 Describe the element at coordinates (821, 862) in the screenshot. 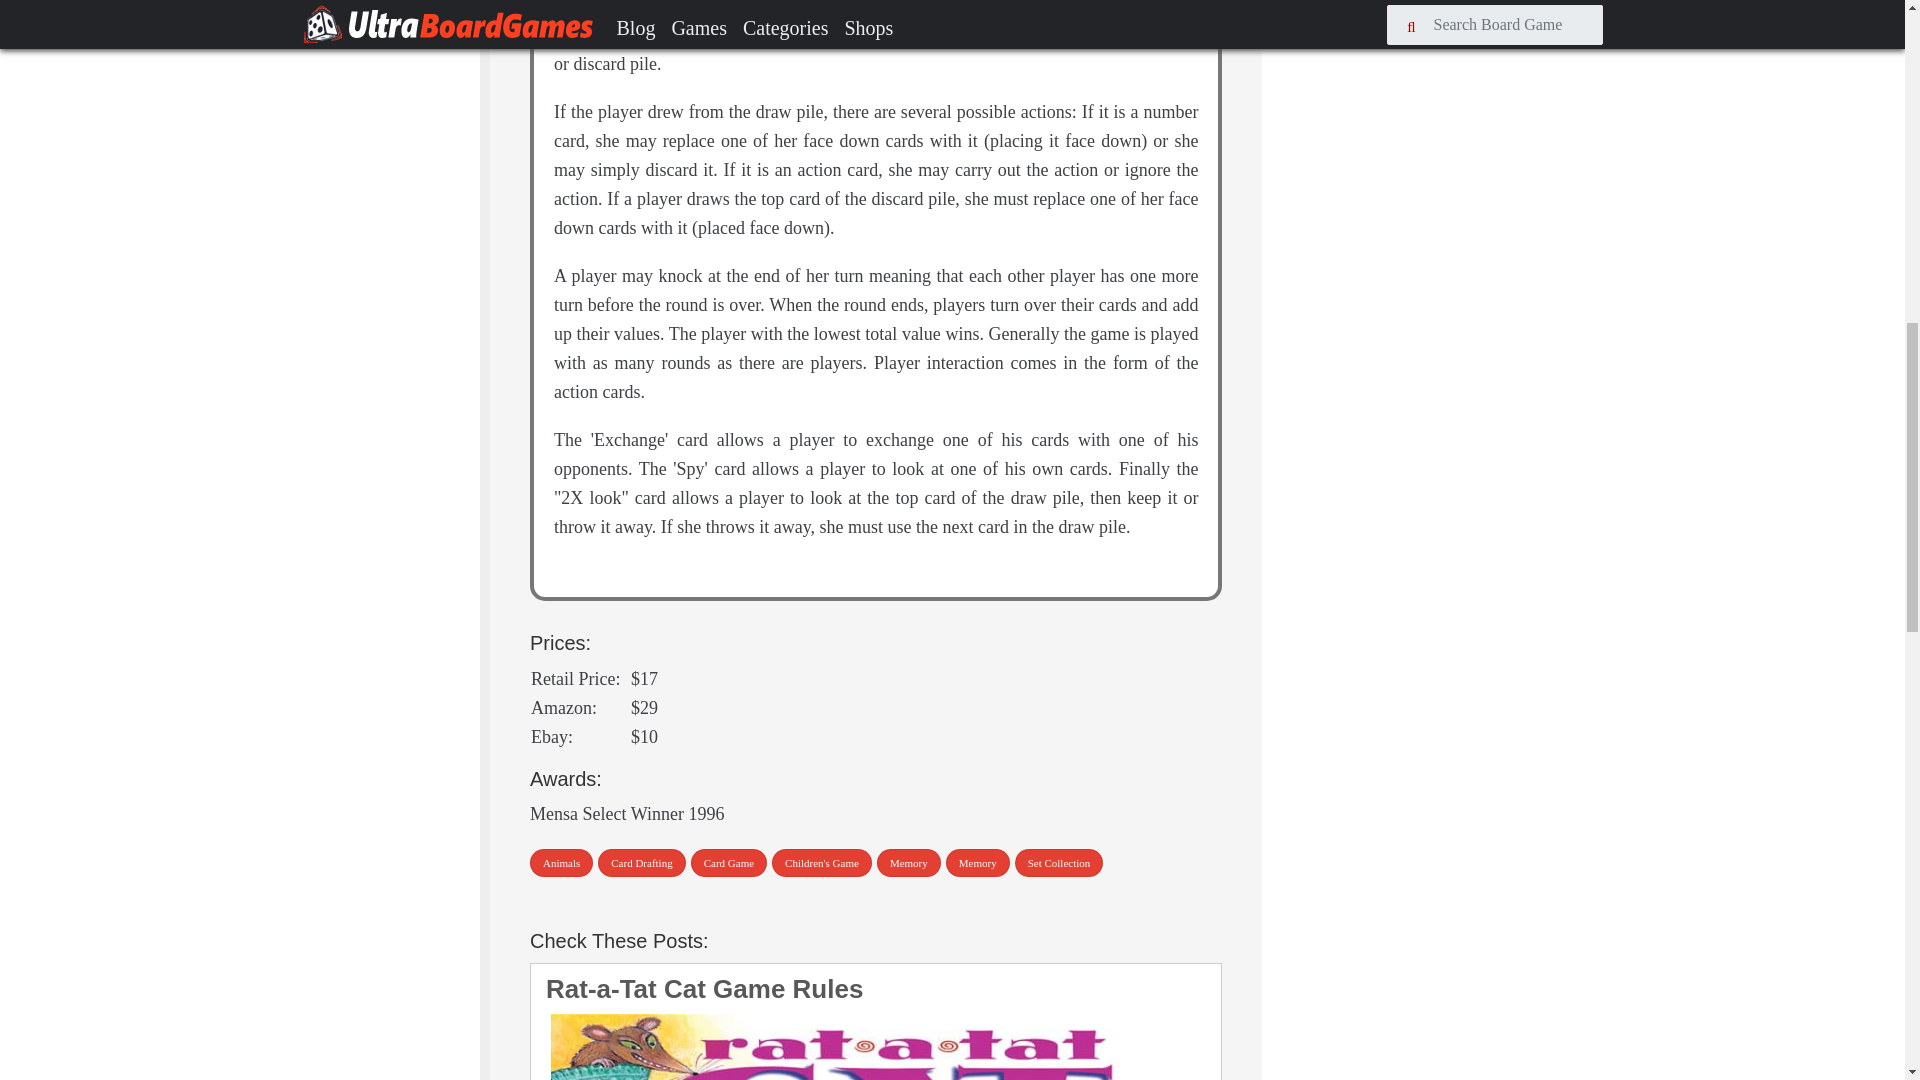

I see `Children's Game` at that location.